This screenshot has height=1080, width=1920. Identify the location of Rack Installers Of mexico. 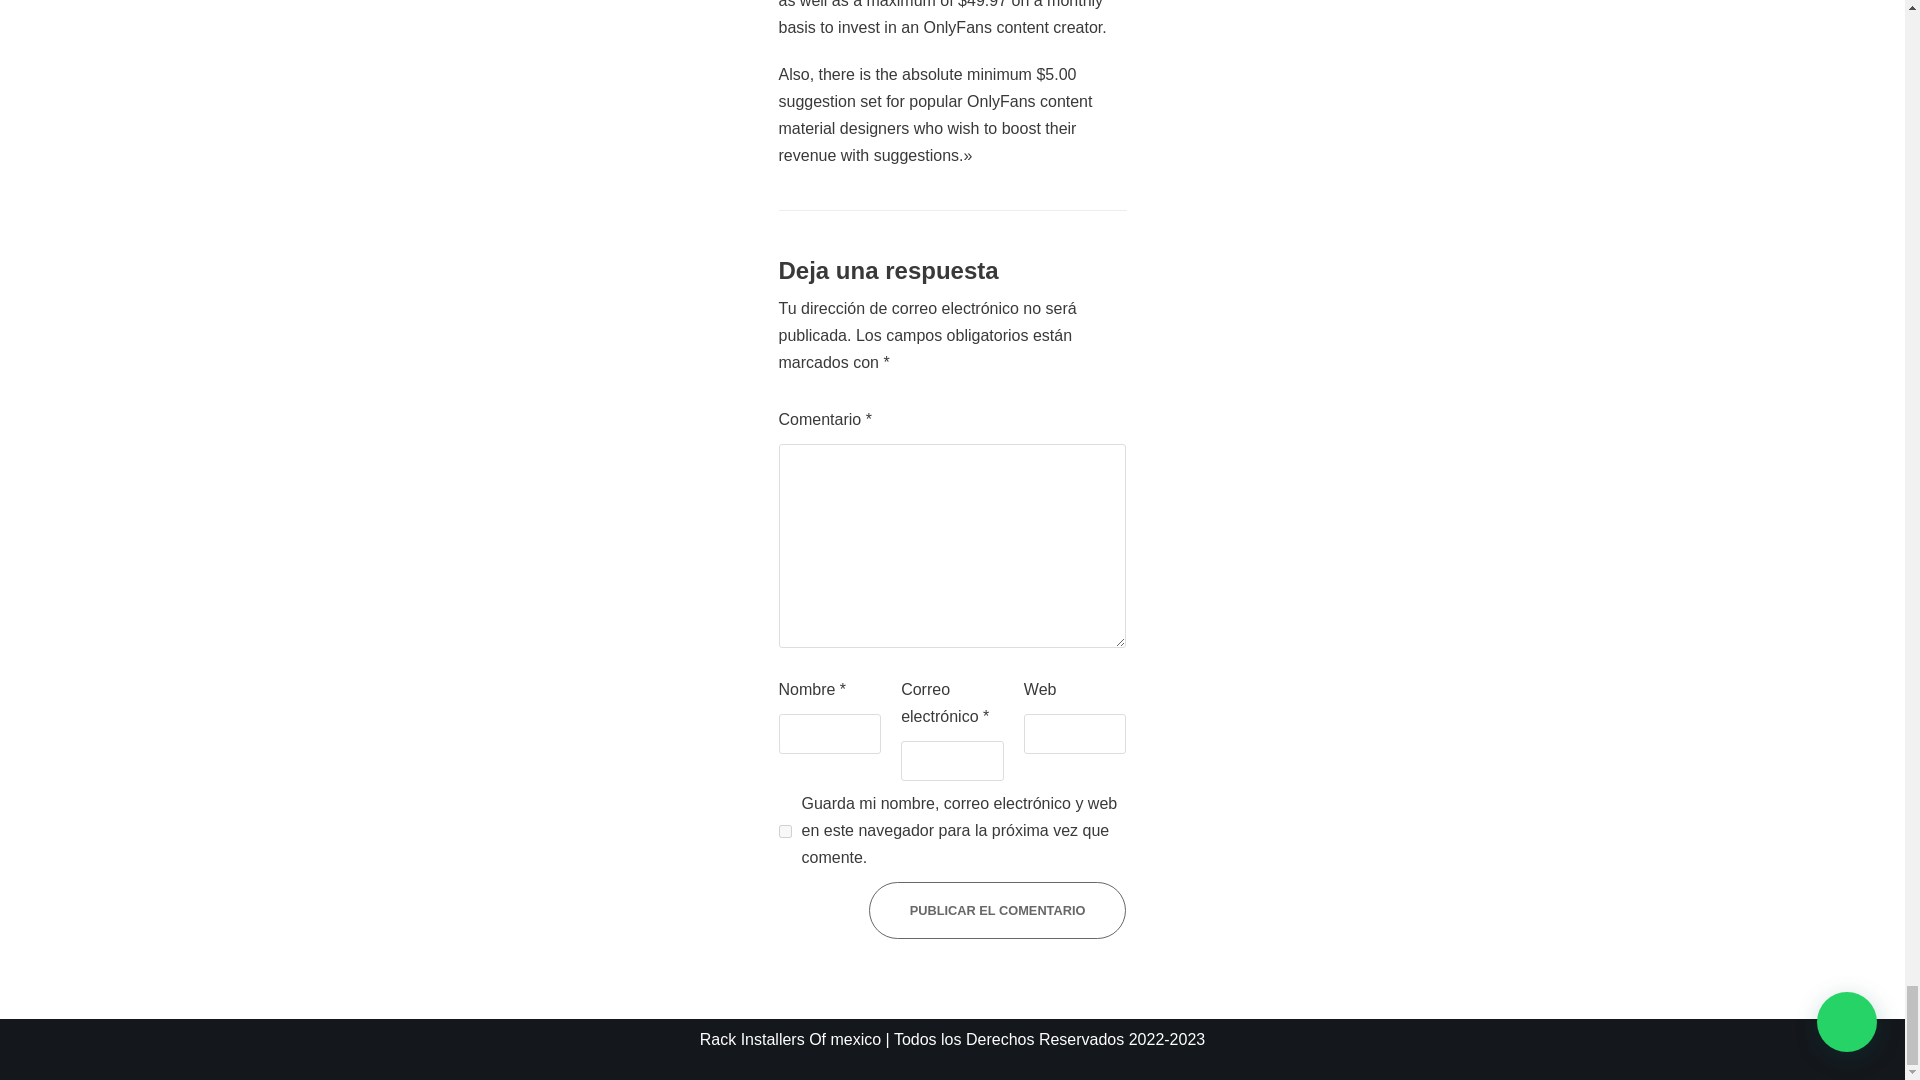
(790, 1039).